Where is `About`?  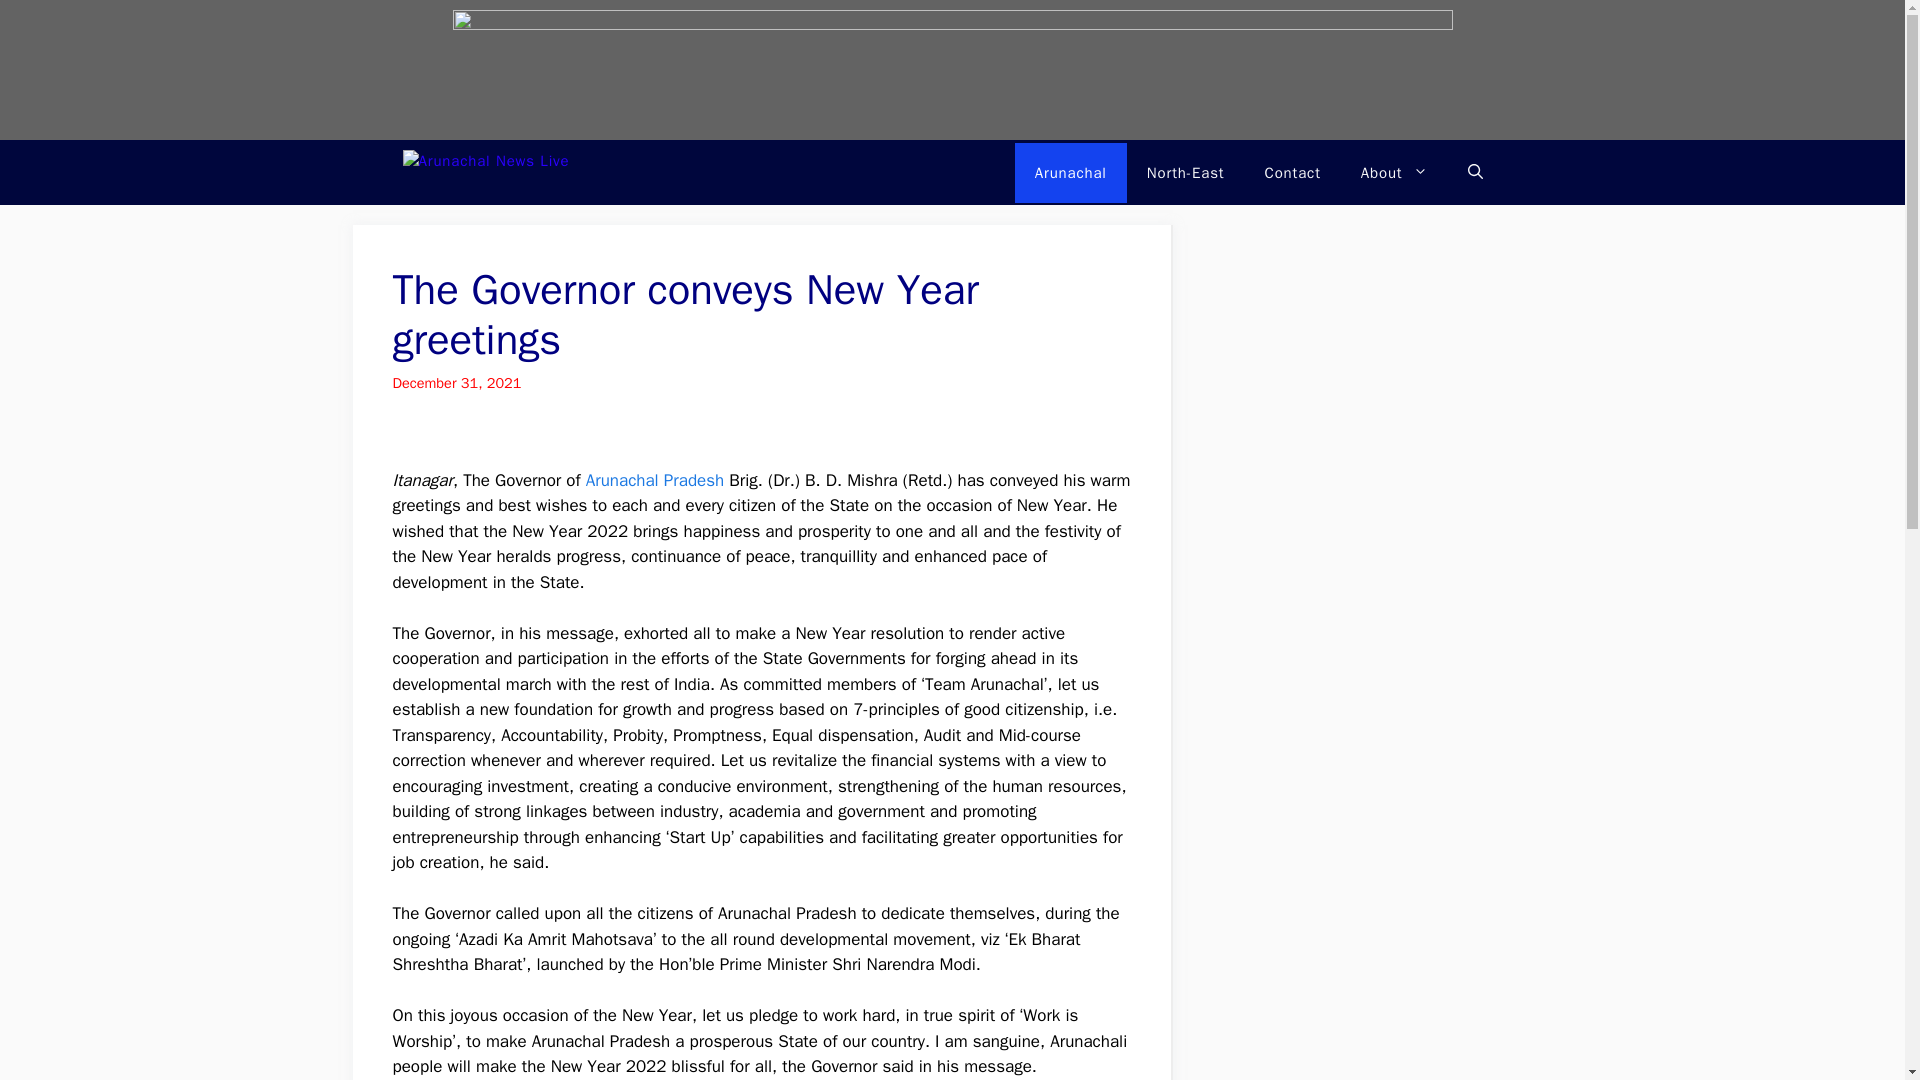 About is located at coordinates (1394, 171).